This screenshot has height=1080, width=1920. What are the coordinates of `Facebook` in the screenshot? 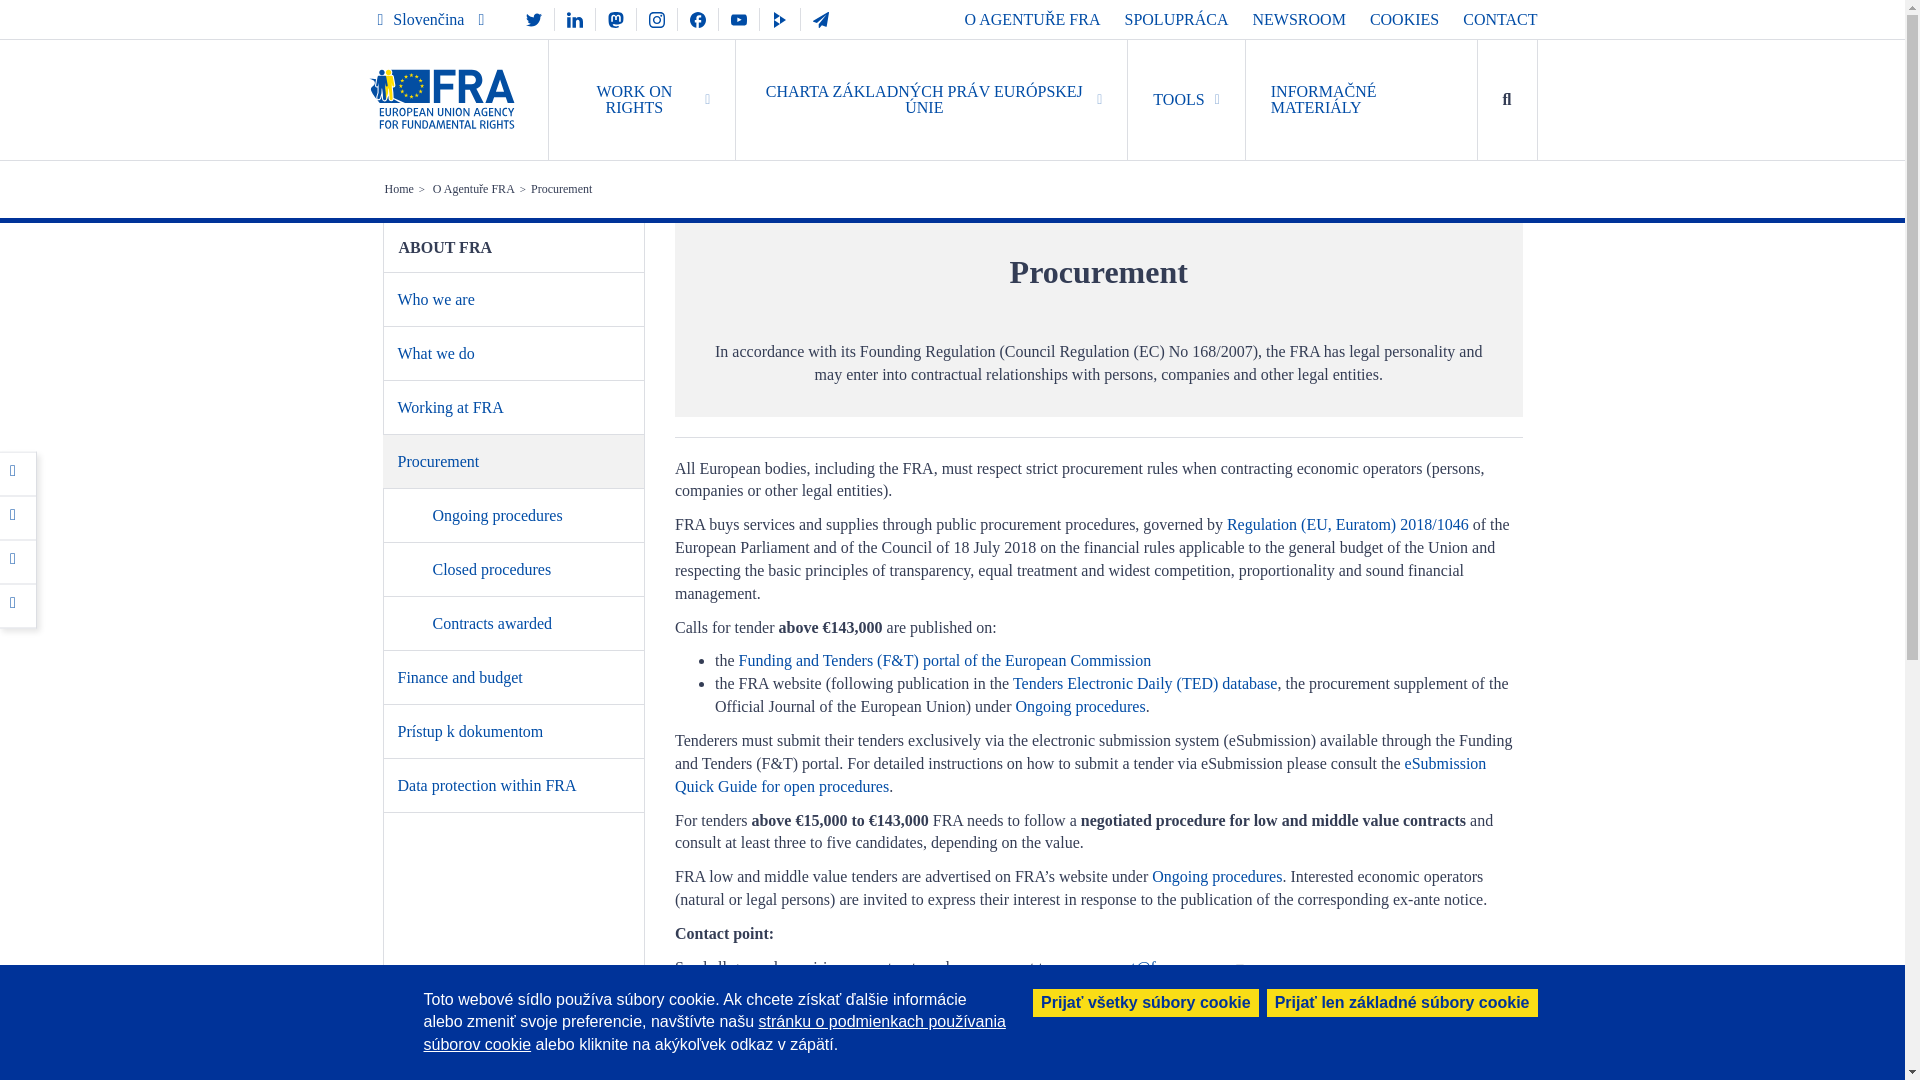 It's located at (18, 472).